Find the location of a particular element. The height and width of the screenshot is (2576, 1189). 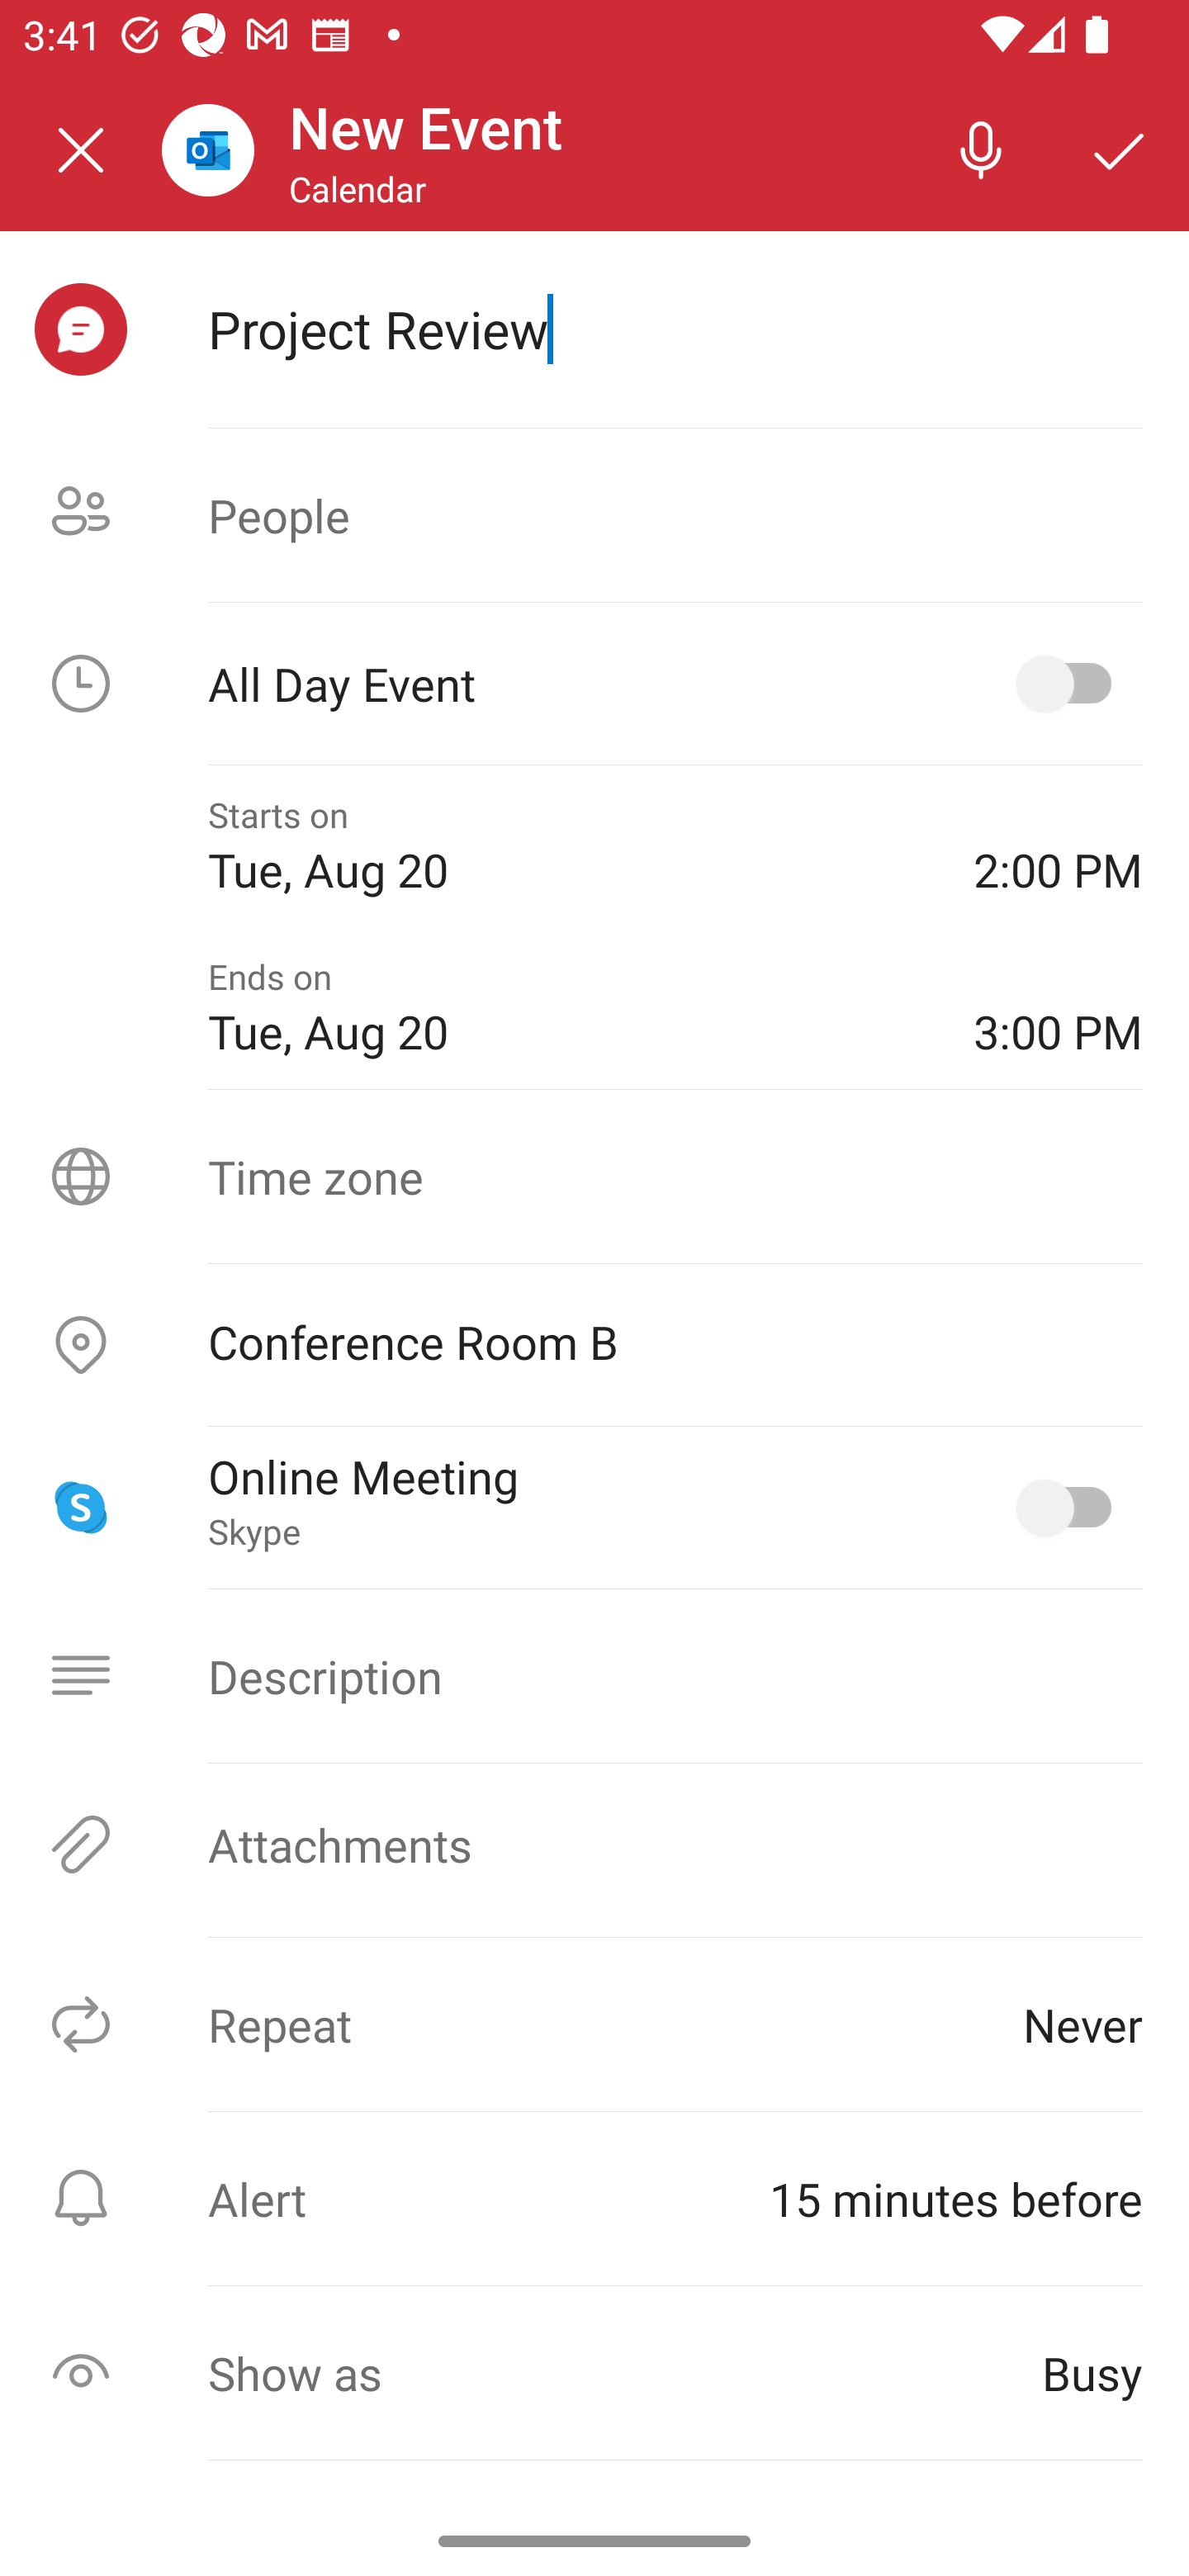

Close is located at coordinates (81, 150).